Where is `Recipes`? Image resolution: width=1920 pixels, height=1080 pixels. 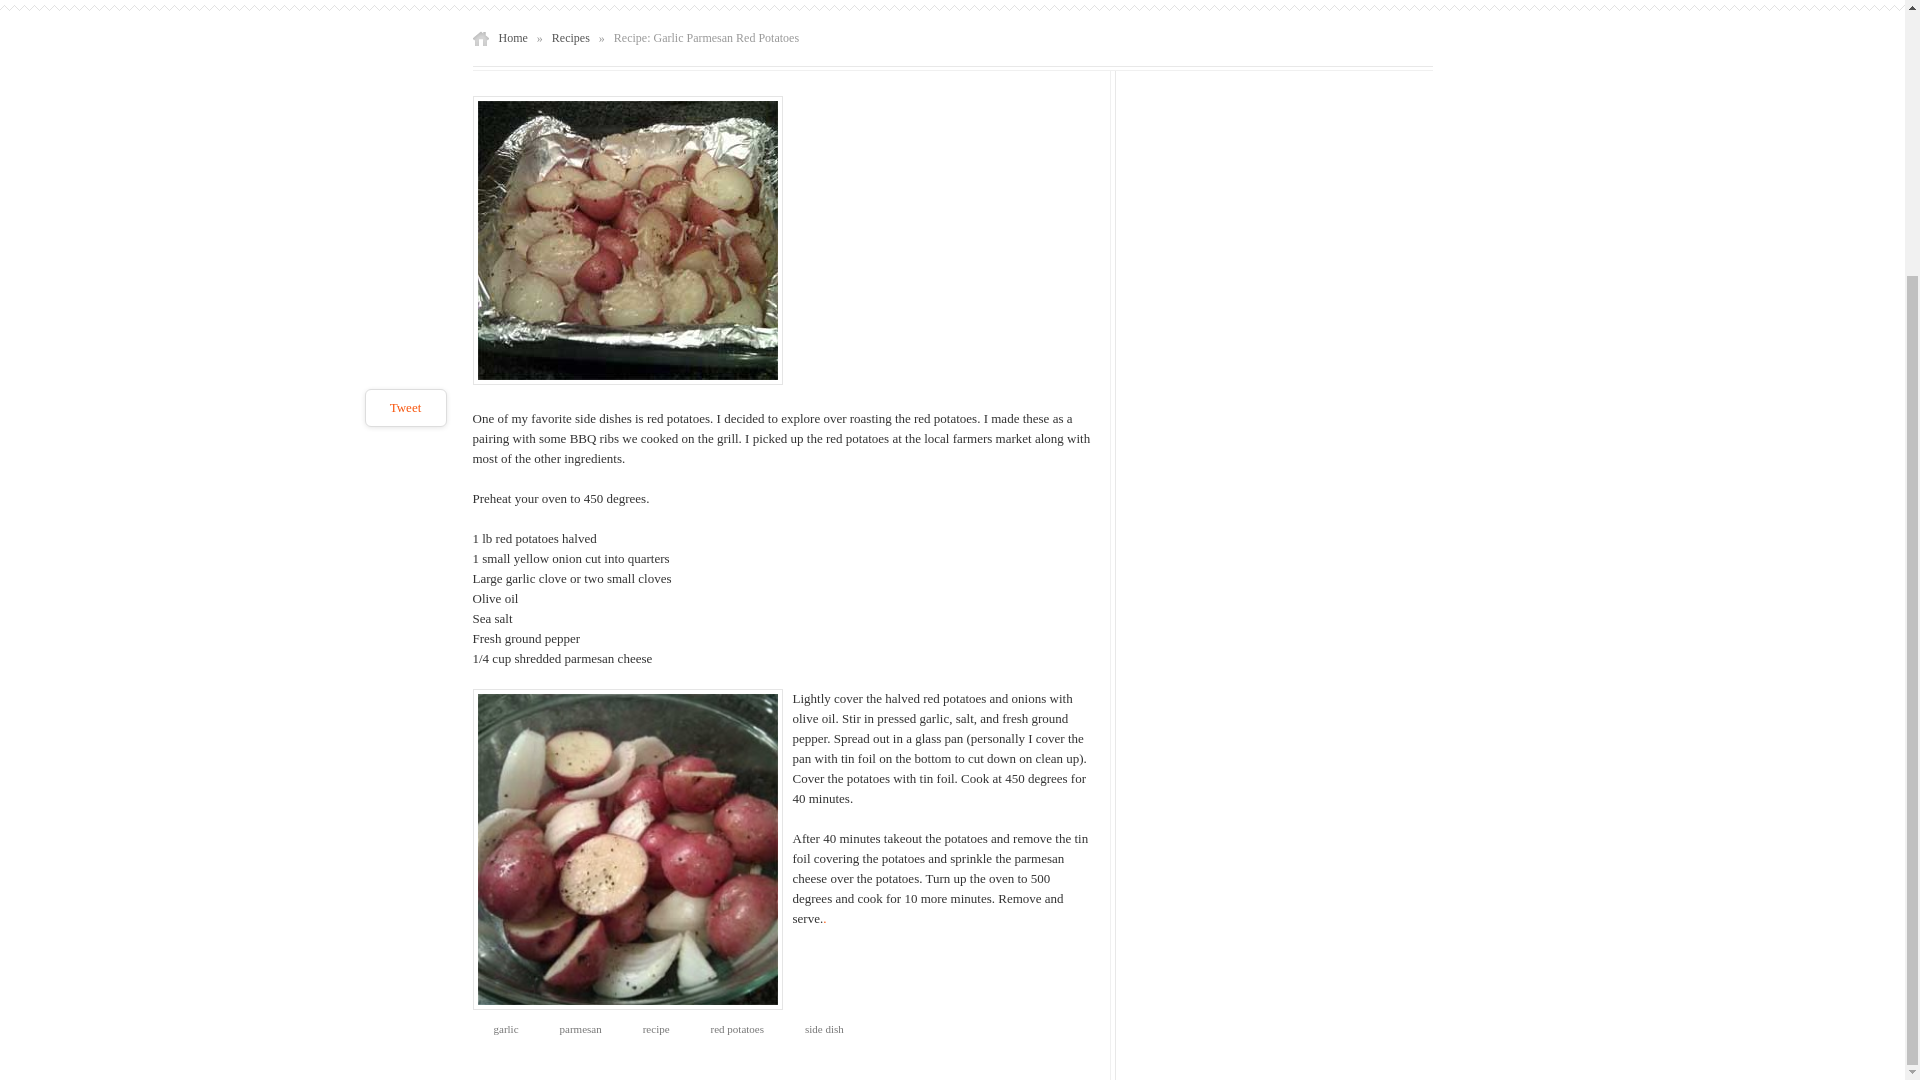 Recipes is located at coordinates (570, 38).